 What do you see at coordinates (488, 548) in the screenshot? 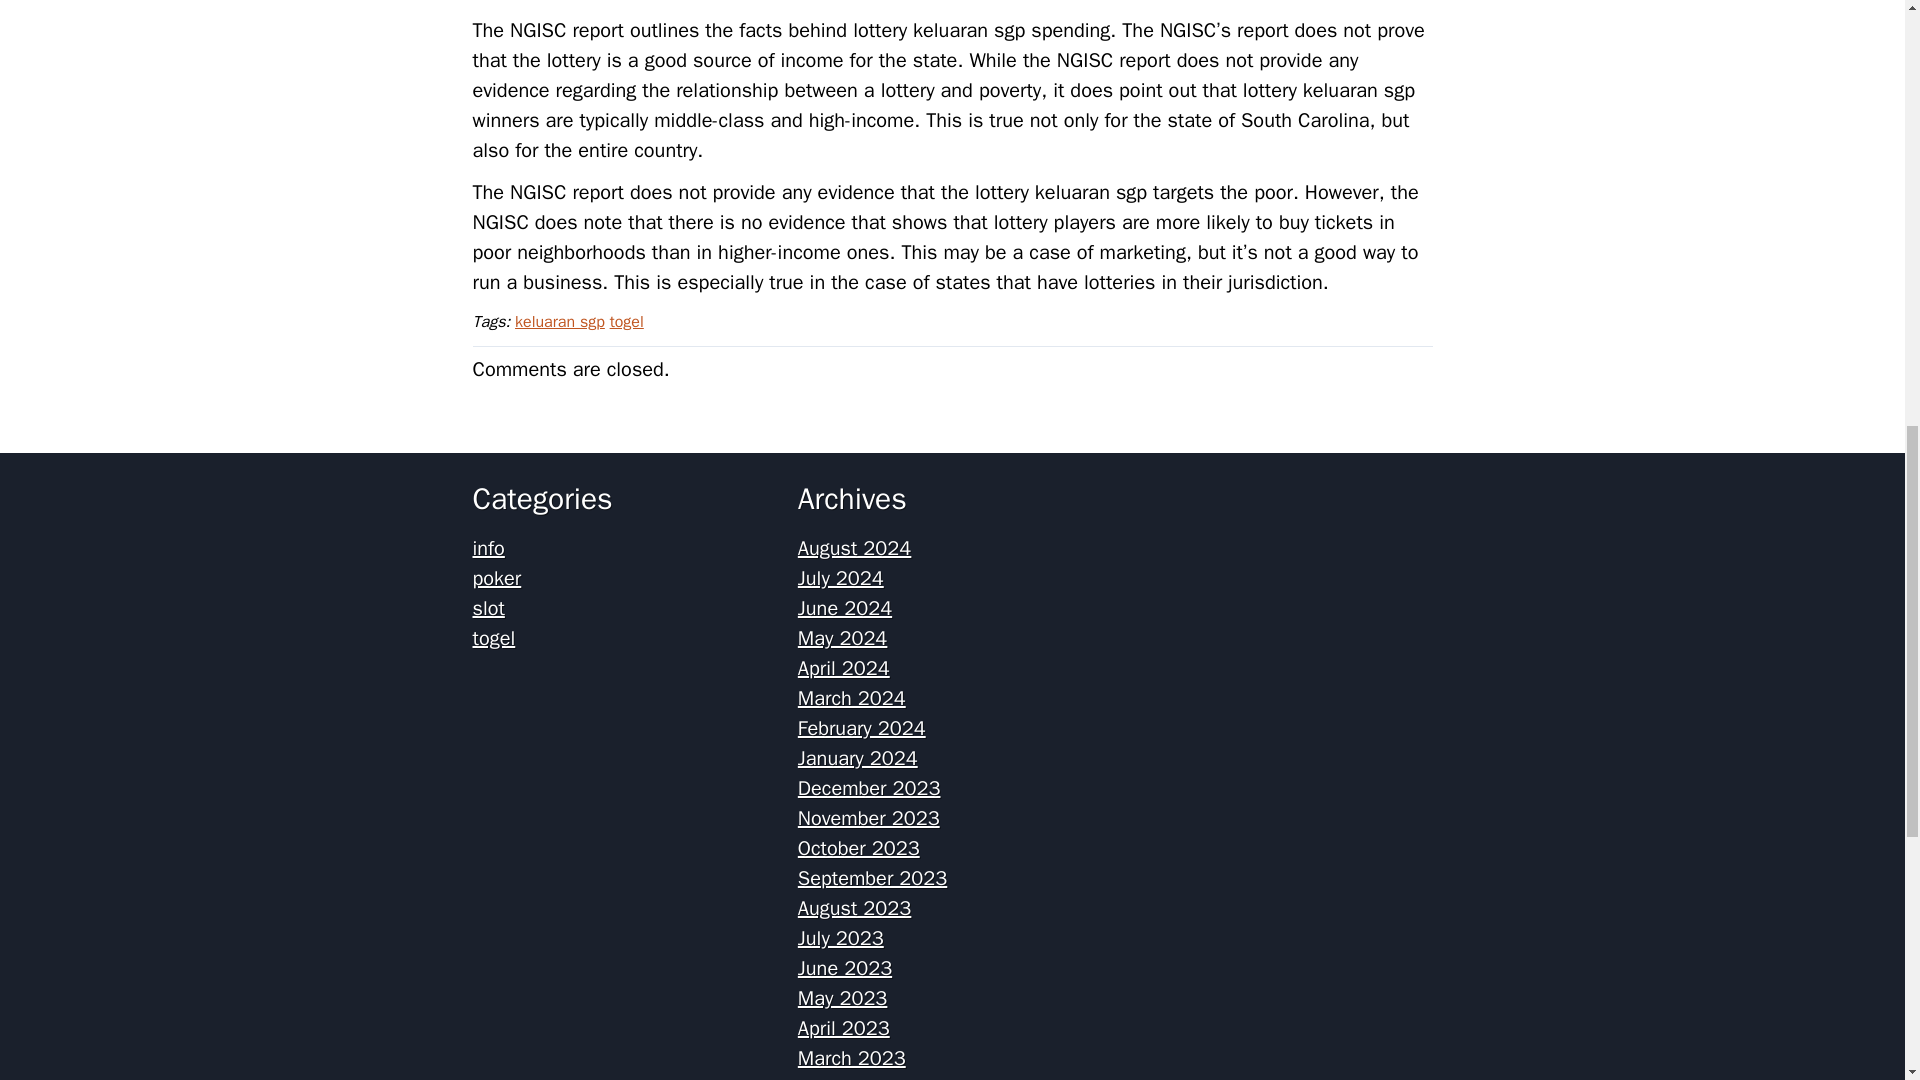
I see `info` at bounding box center [488, 548].